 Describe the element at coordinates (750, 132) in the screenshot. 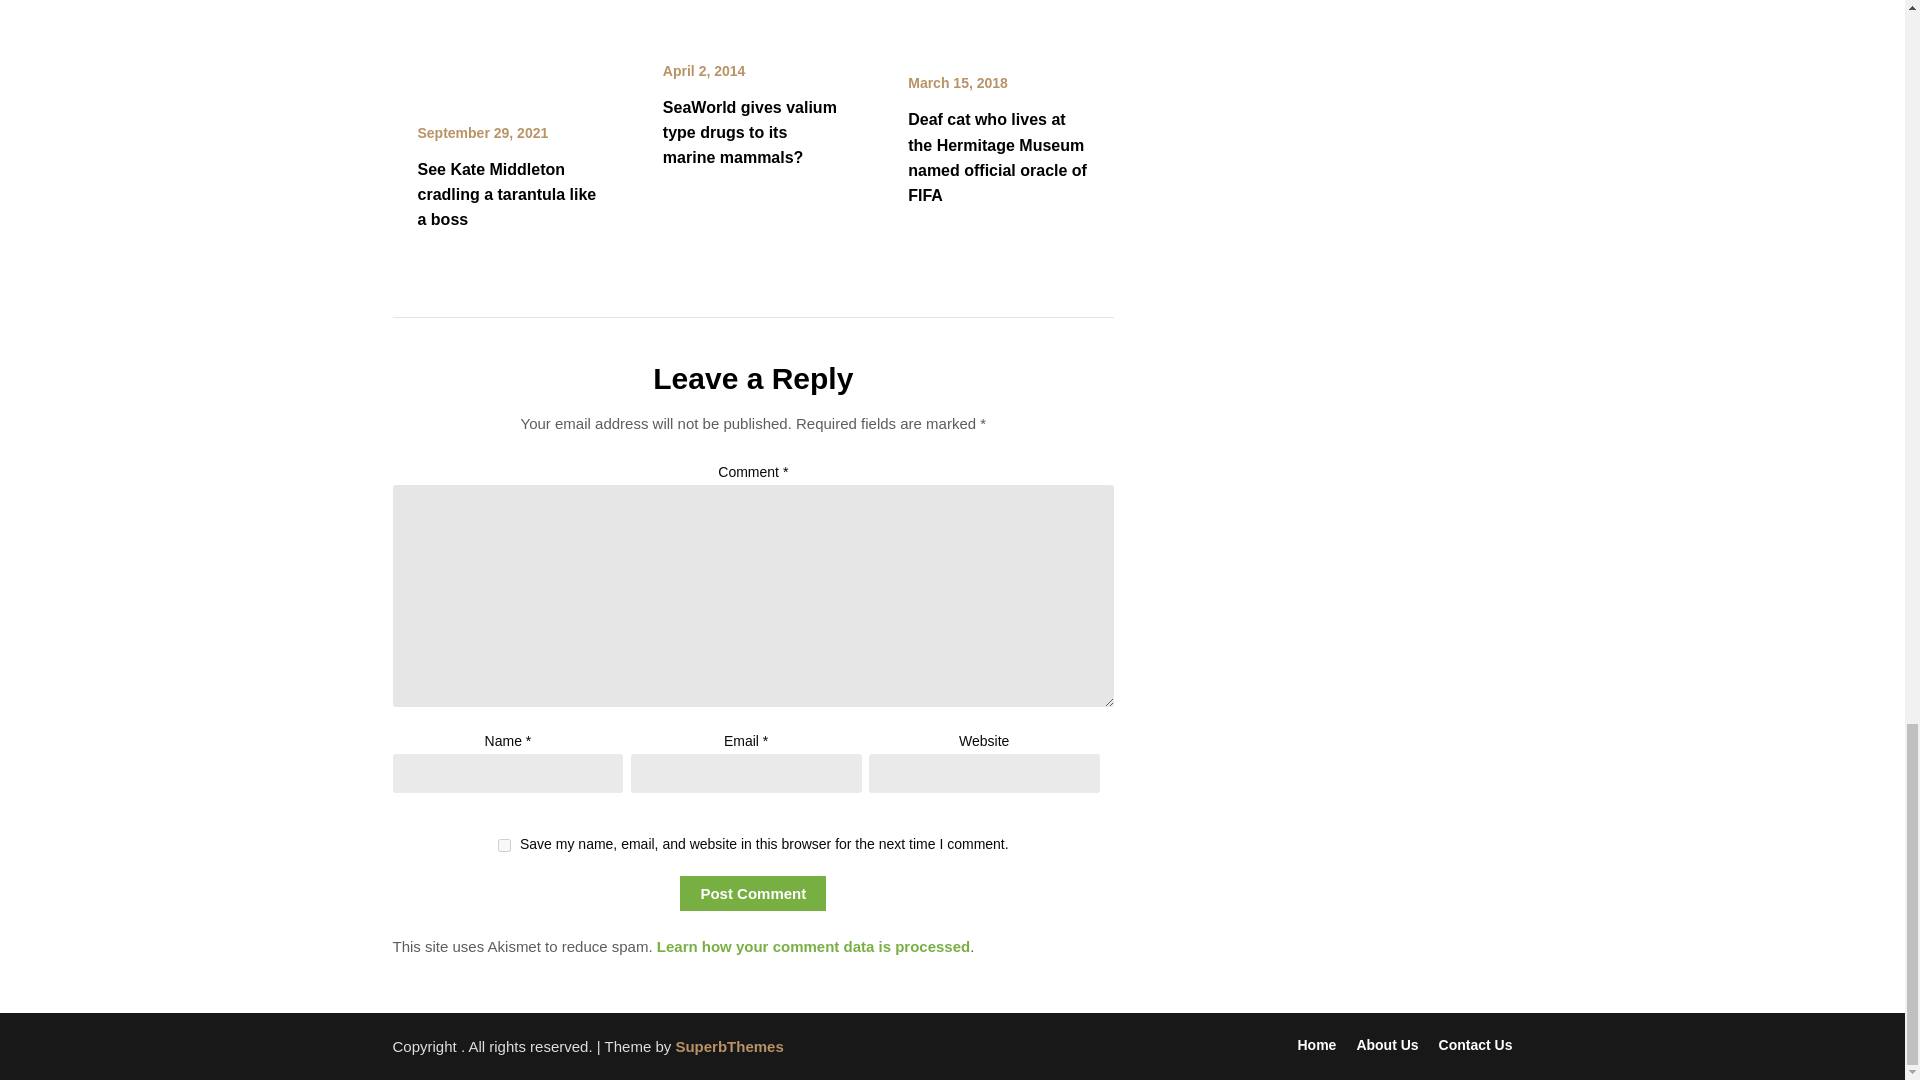

I see `SeaWorld gives valium type drugs to its marine mammals?` at that location.